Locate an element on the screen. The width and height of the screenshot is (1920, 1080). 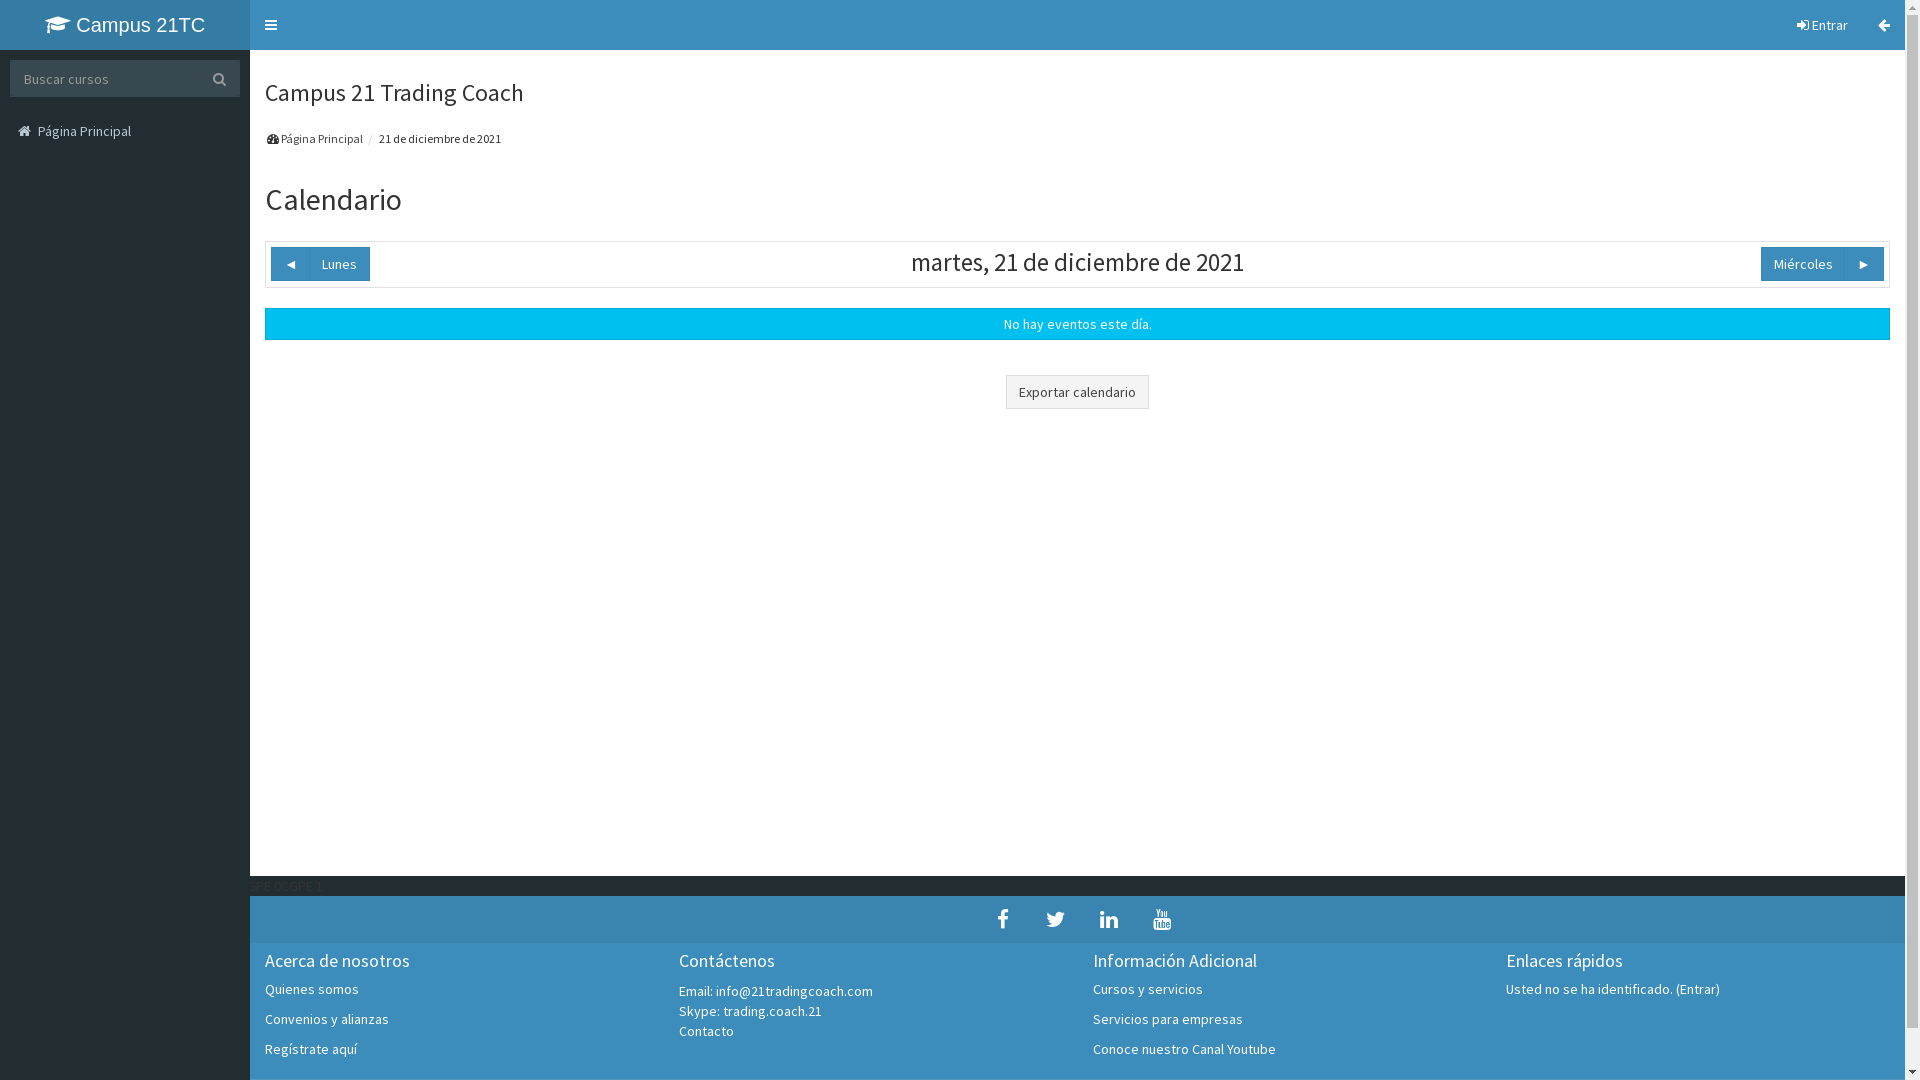
Saltar Vista del Mes is located at coordinates (1904, 200).